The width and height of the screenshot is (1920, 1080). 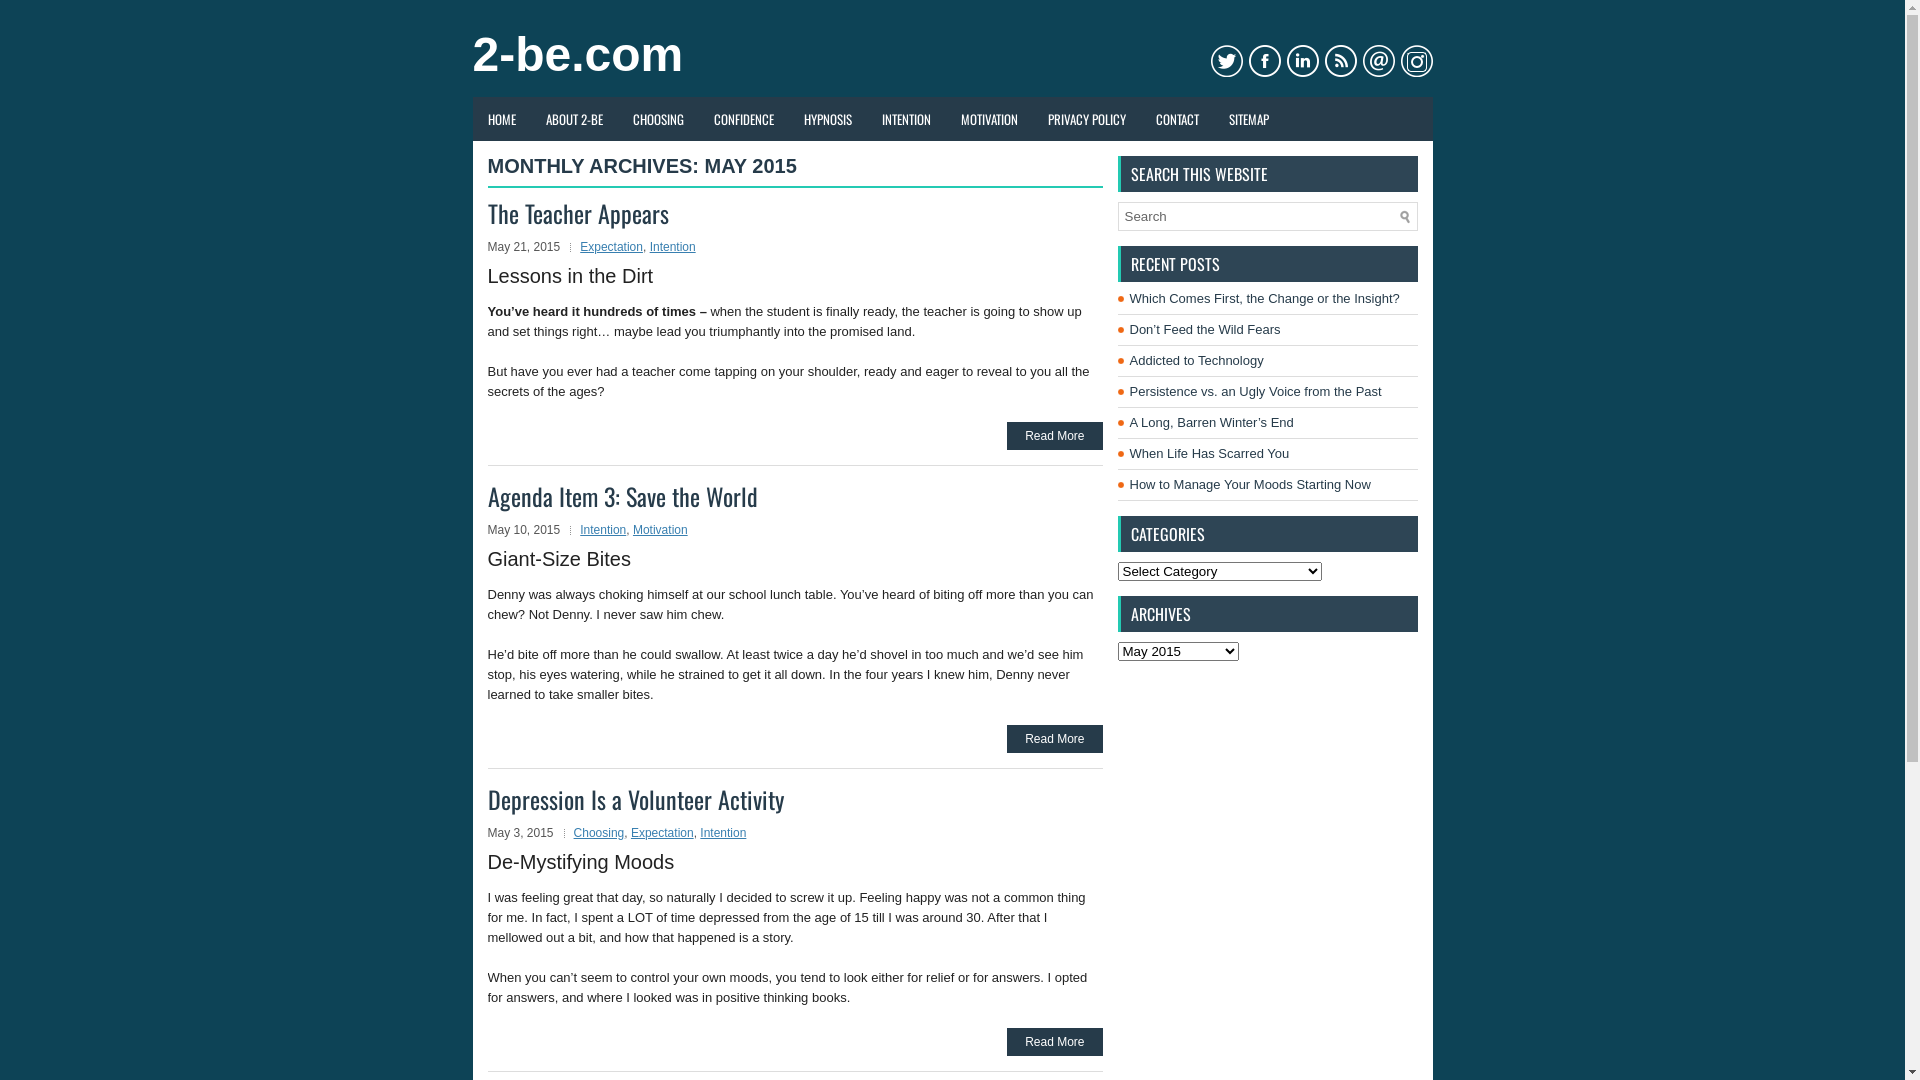 I want to click on Which Comes First, the Change or the Insight?, so click(x=1265, y=298).